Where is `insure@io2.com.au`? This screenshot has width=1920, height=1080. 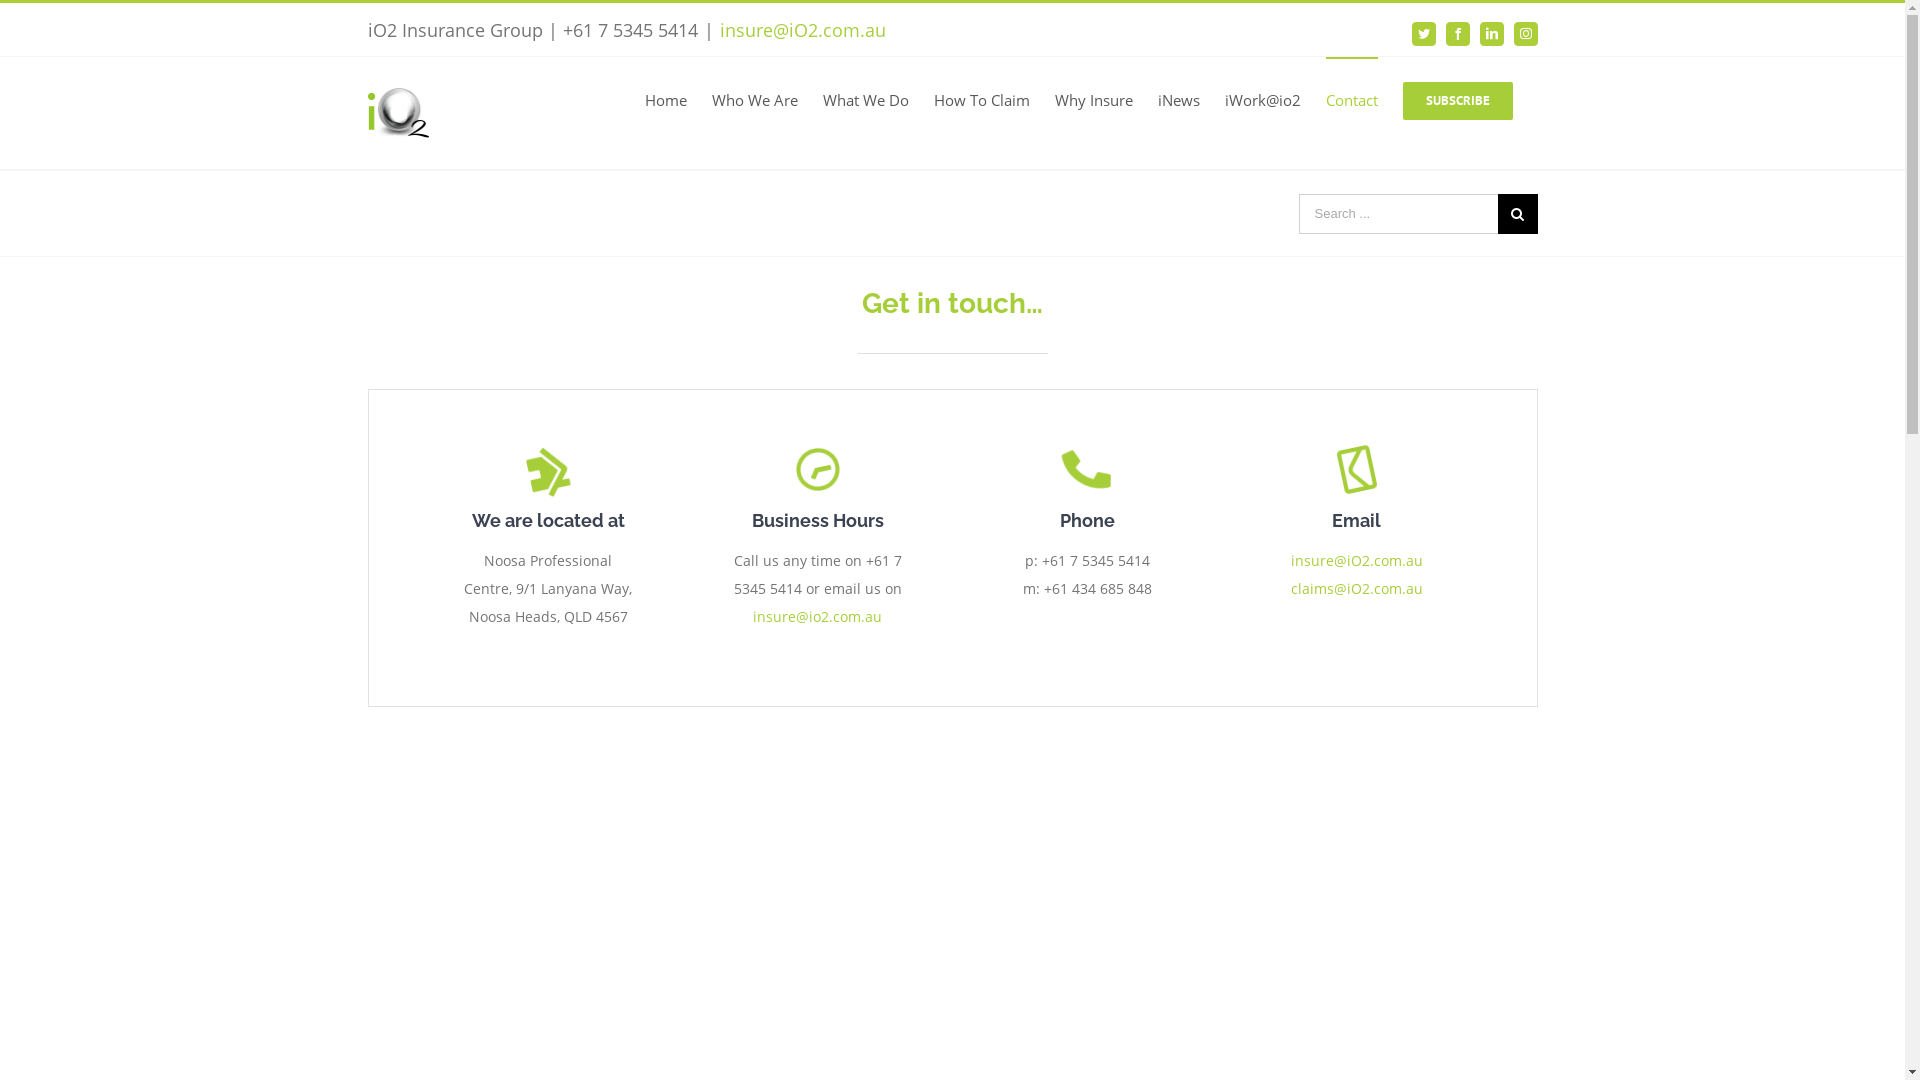 insure@io2.com.au is located at coordinates (818, 616).